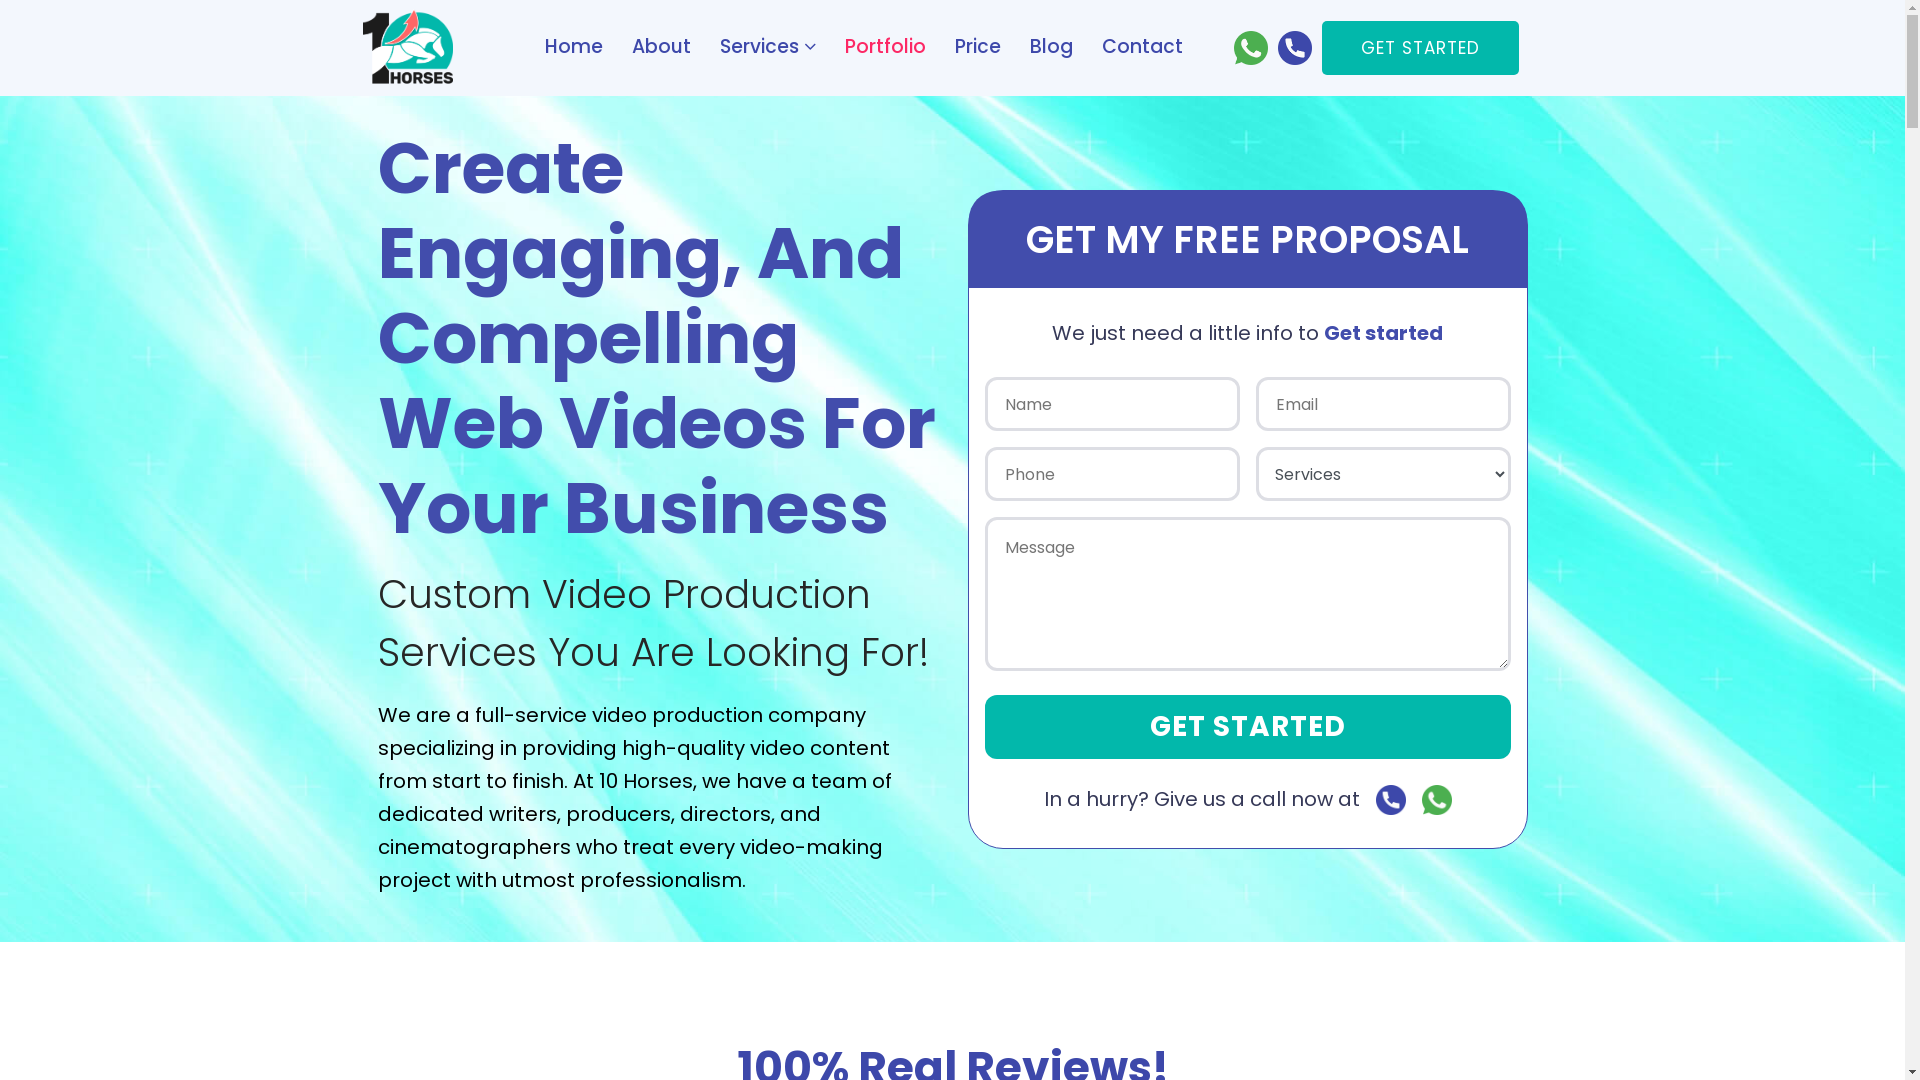 The width and height of the screenshot is (1920, 1080). Describe the element at coordinates (1142, 46) in the screenshot. I see `Contact` at that location.